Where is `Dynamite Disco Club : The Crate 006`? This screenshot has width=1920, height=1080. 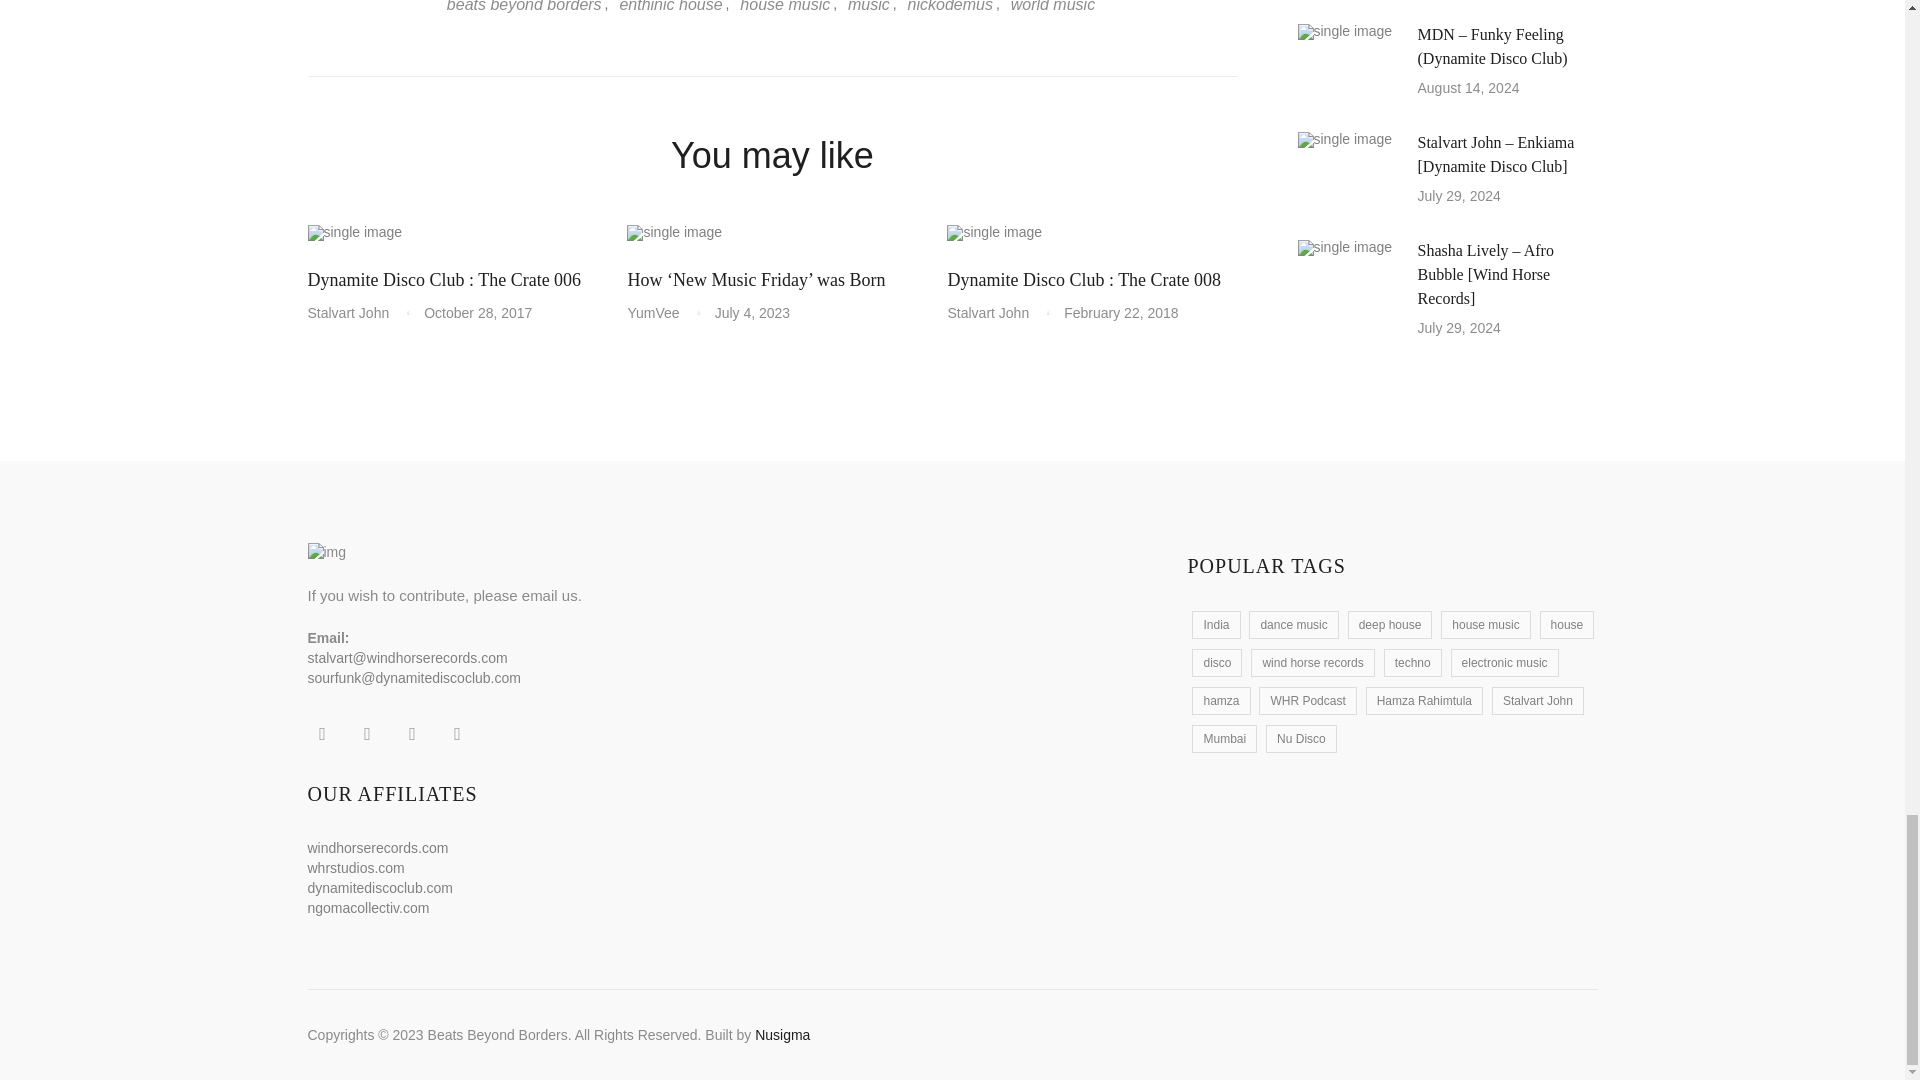 Dynamite Disco Club : The Crate 006 is located at coordinates (444, 280).